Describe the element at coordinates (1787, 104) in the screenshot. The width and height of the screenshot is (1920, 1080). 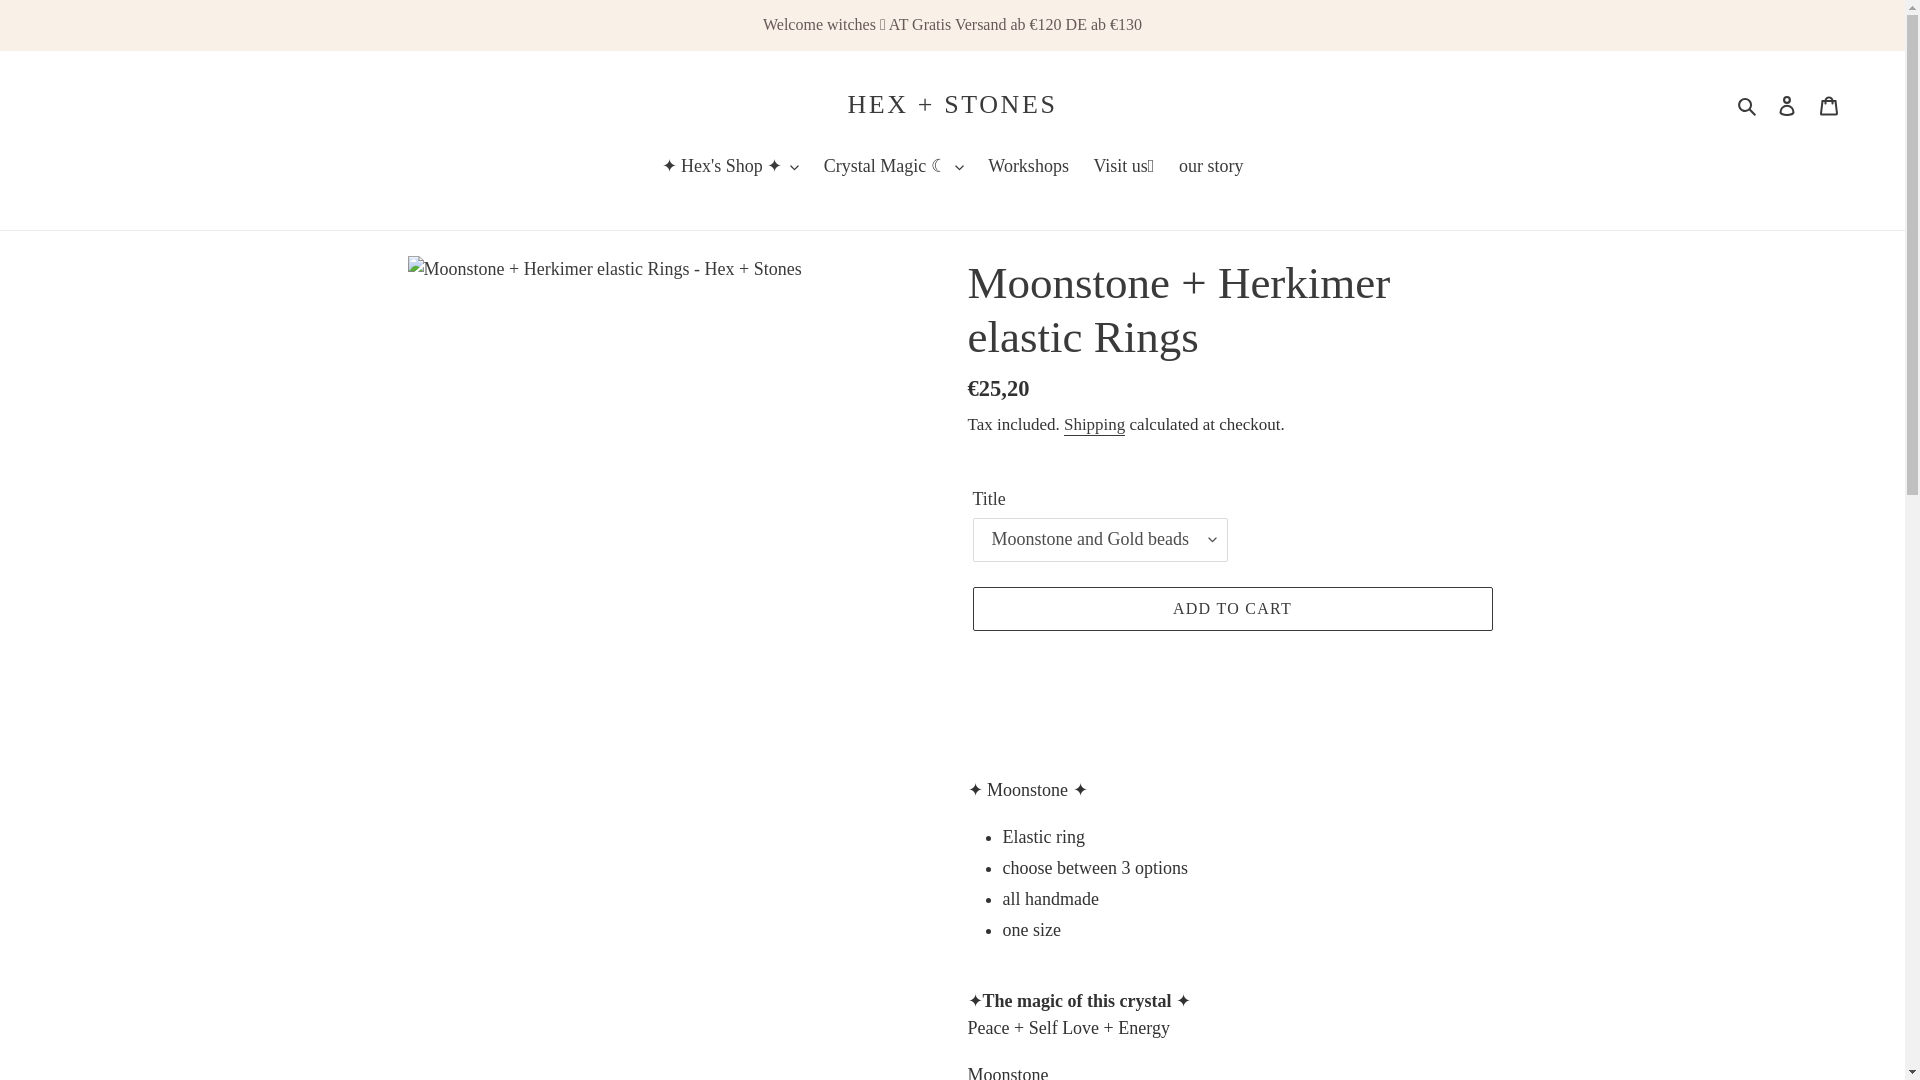
I see `Log in` at that location.